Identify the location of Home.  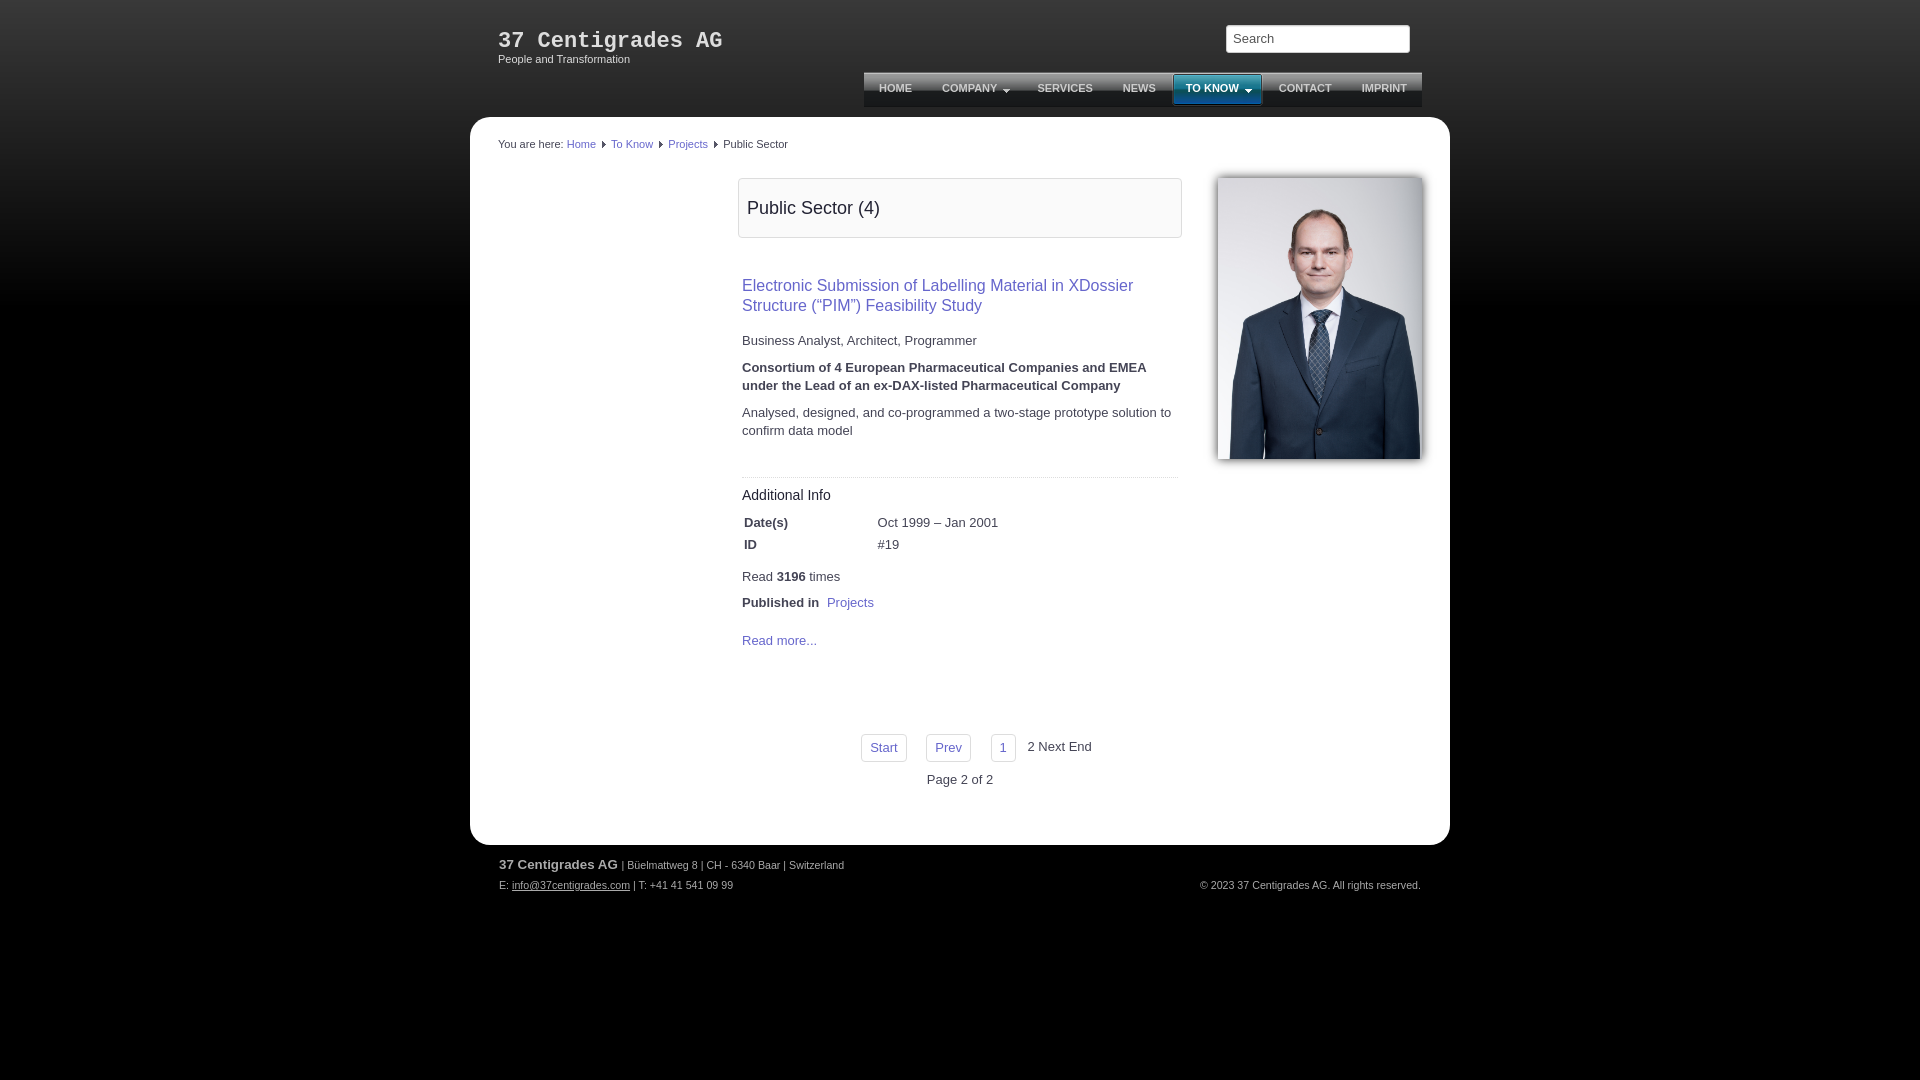
(582, 144).